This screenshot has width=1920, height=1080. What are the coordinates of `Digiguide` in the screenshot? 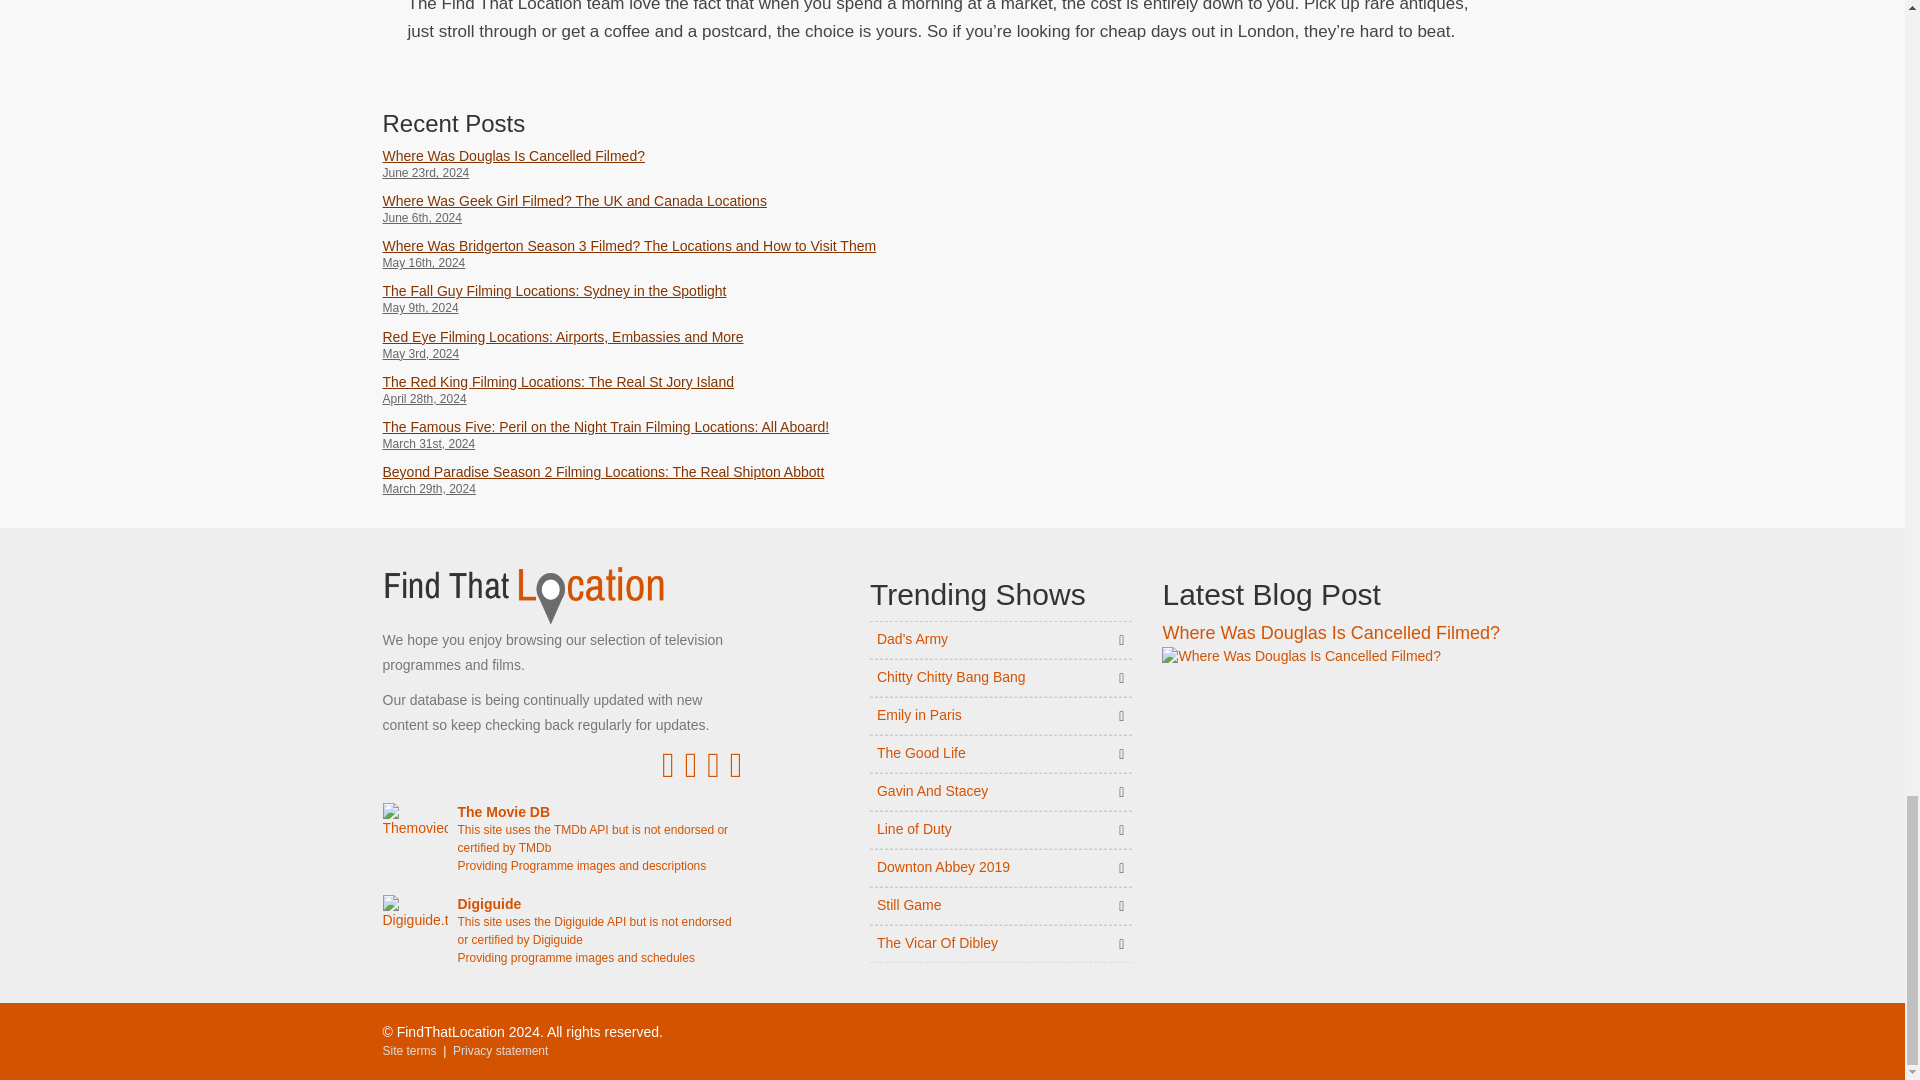 It's located at (562, 930).